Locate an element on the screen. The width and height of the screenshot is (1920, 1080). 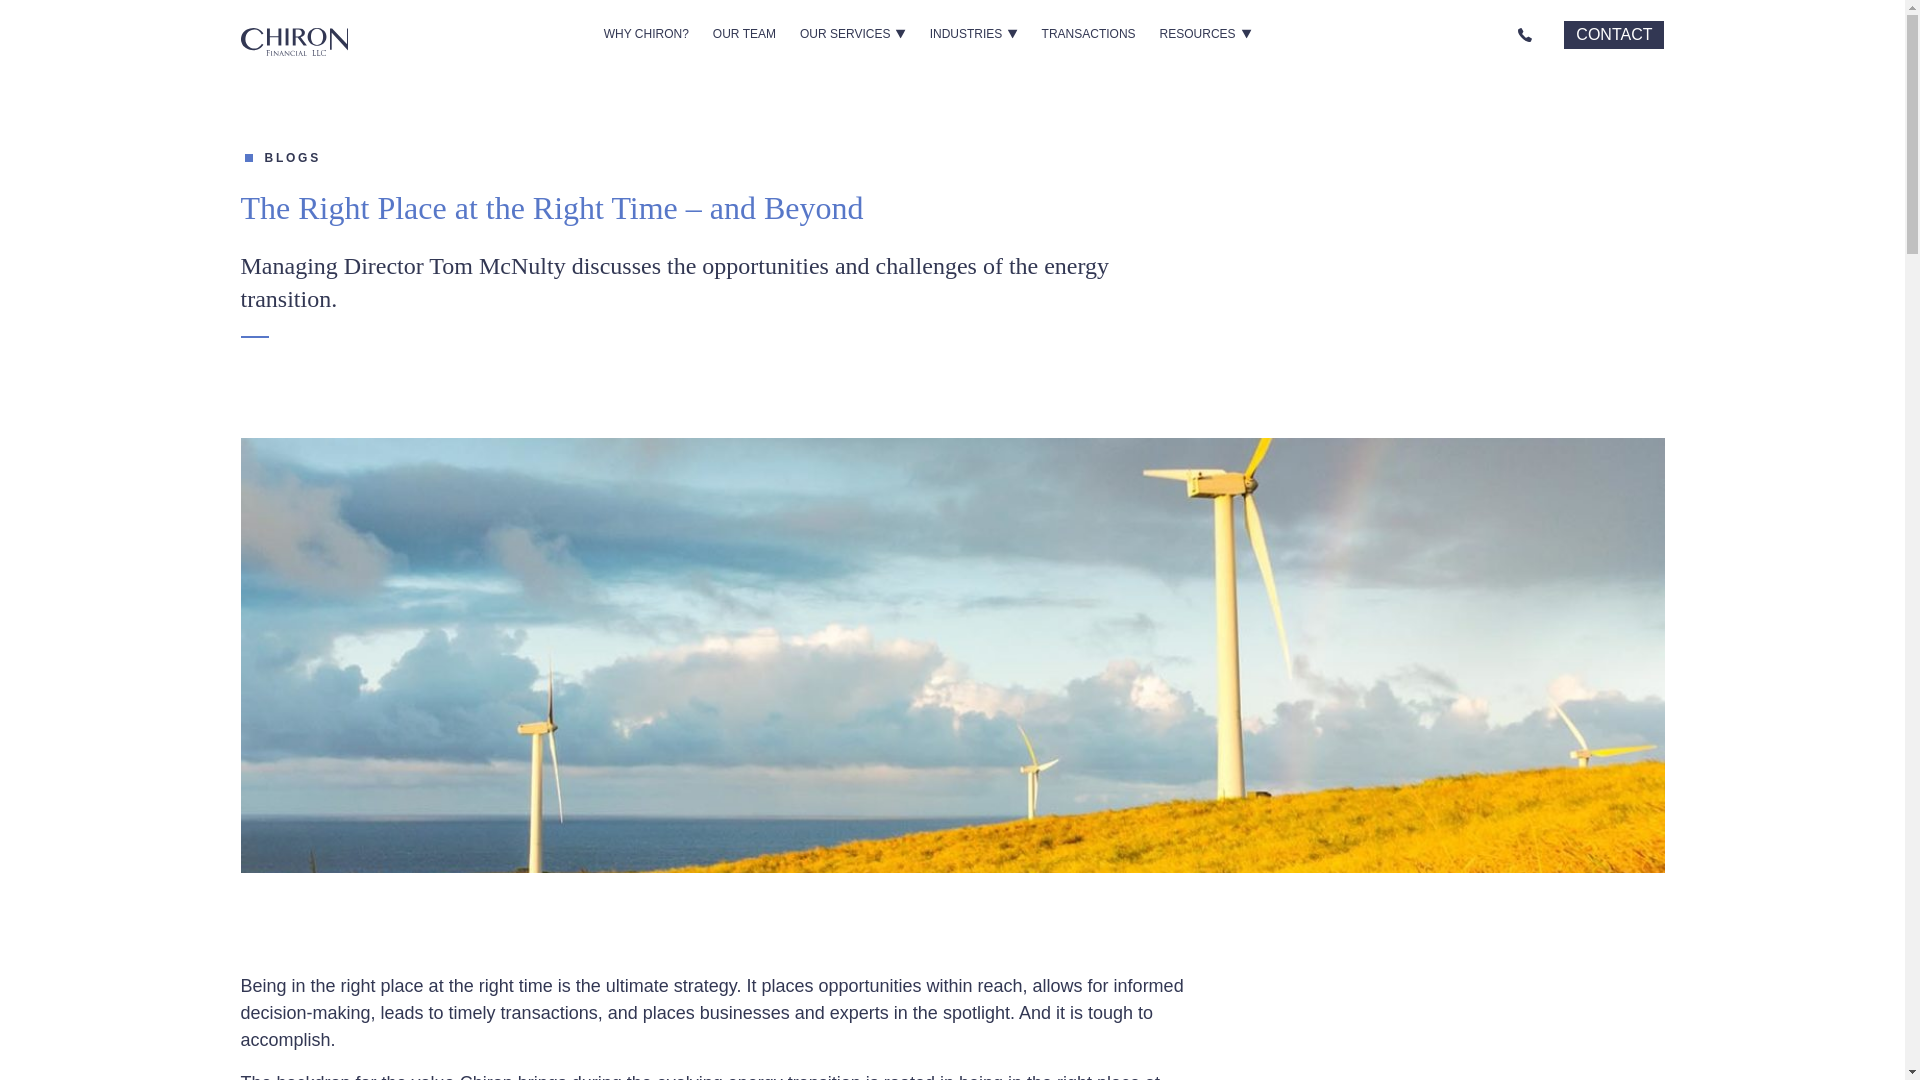
CONTACT is located at coordinates (1614, 34).